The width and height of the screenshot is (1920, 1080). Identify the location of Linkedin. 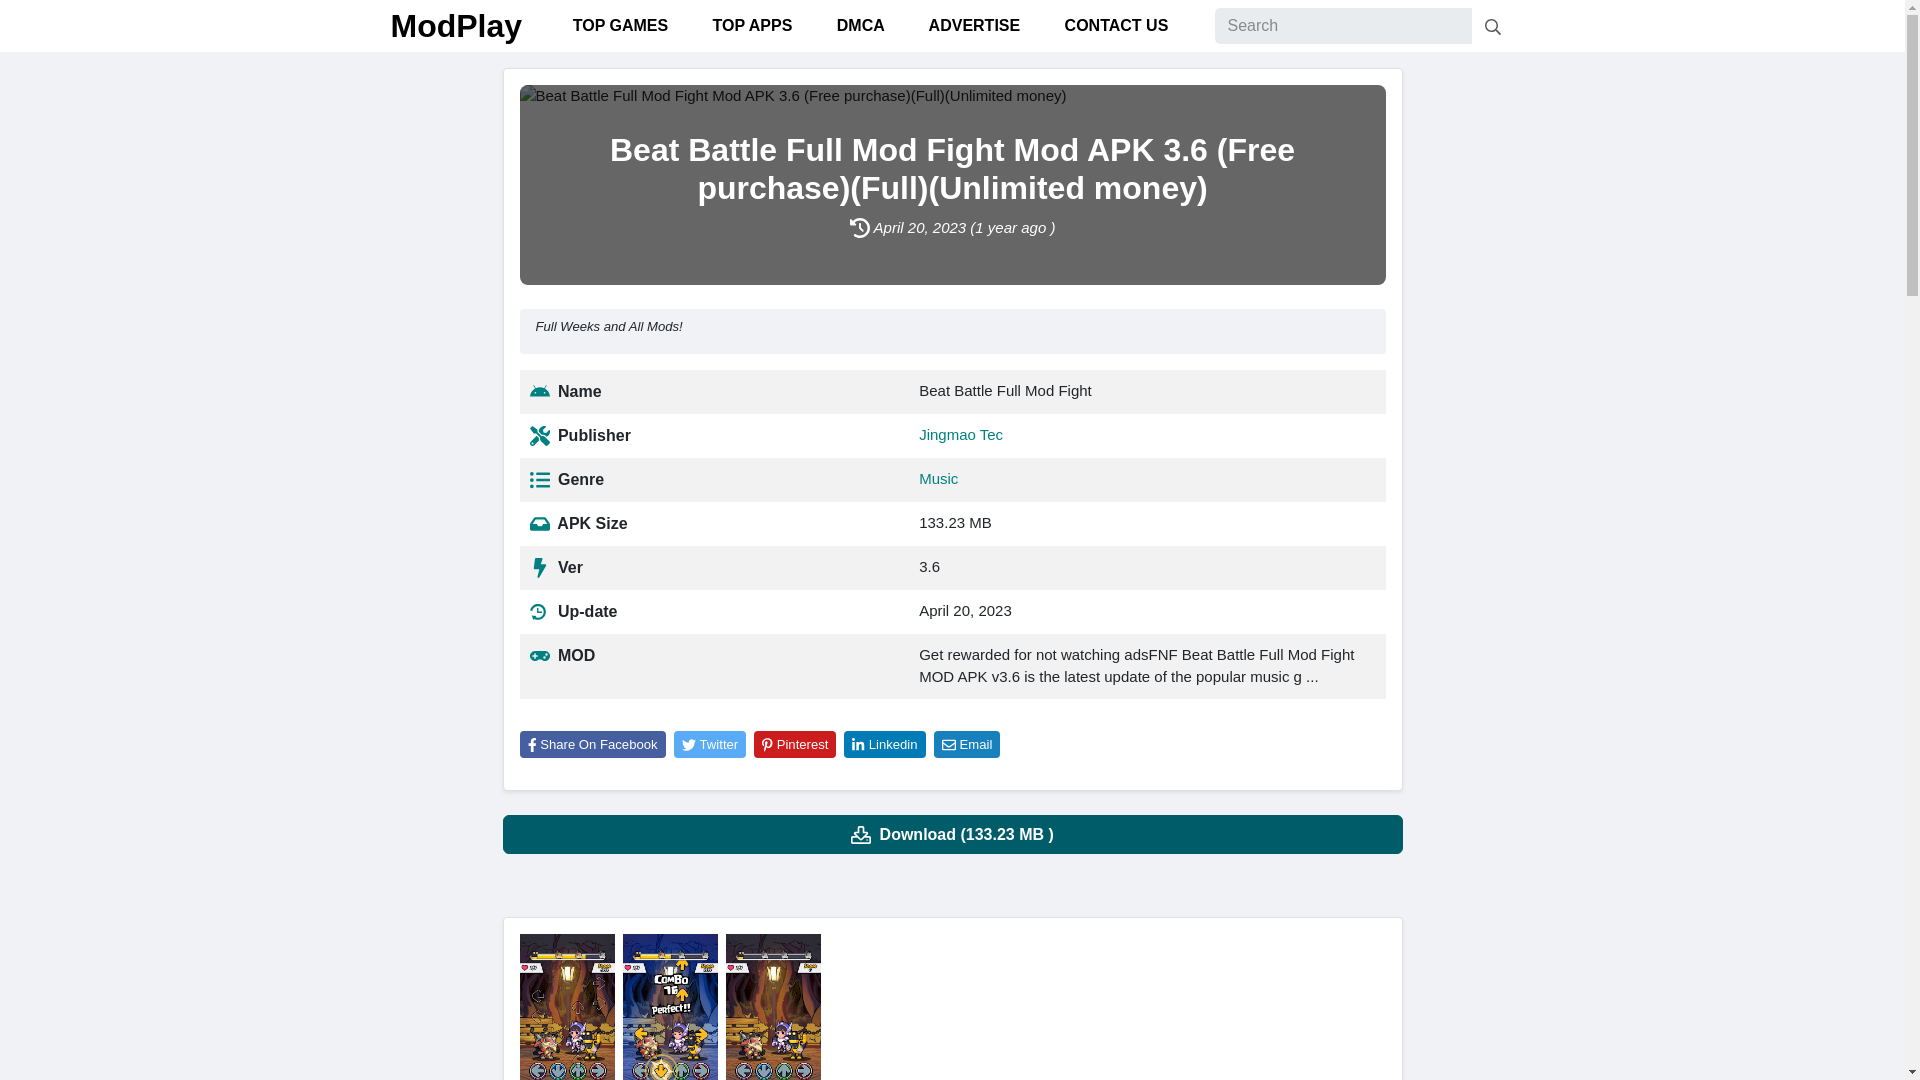
(884, 745).